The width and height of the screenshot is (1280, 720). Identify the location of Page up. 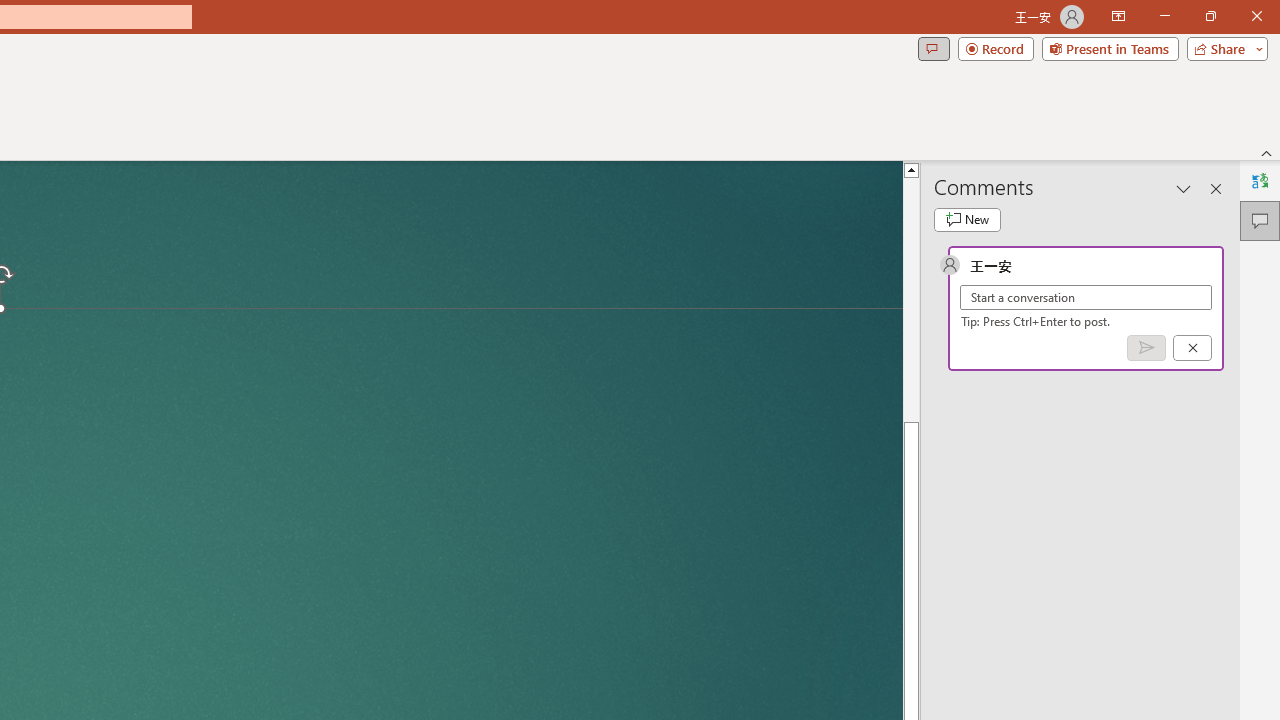
(911, 299).